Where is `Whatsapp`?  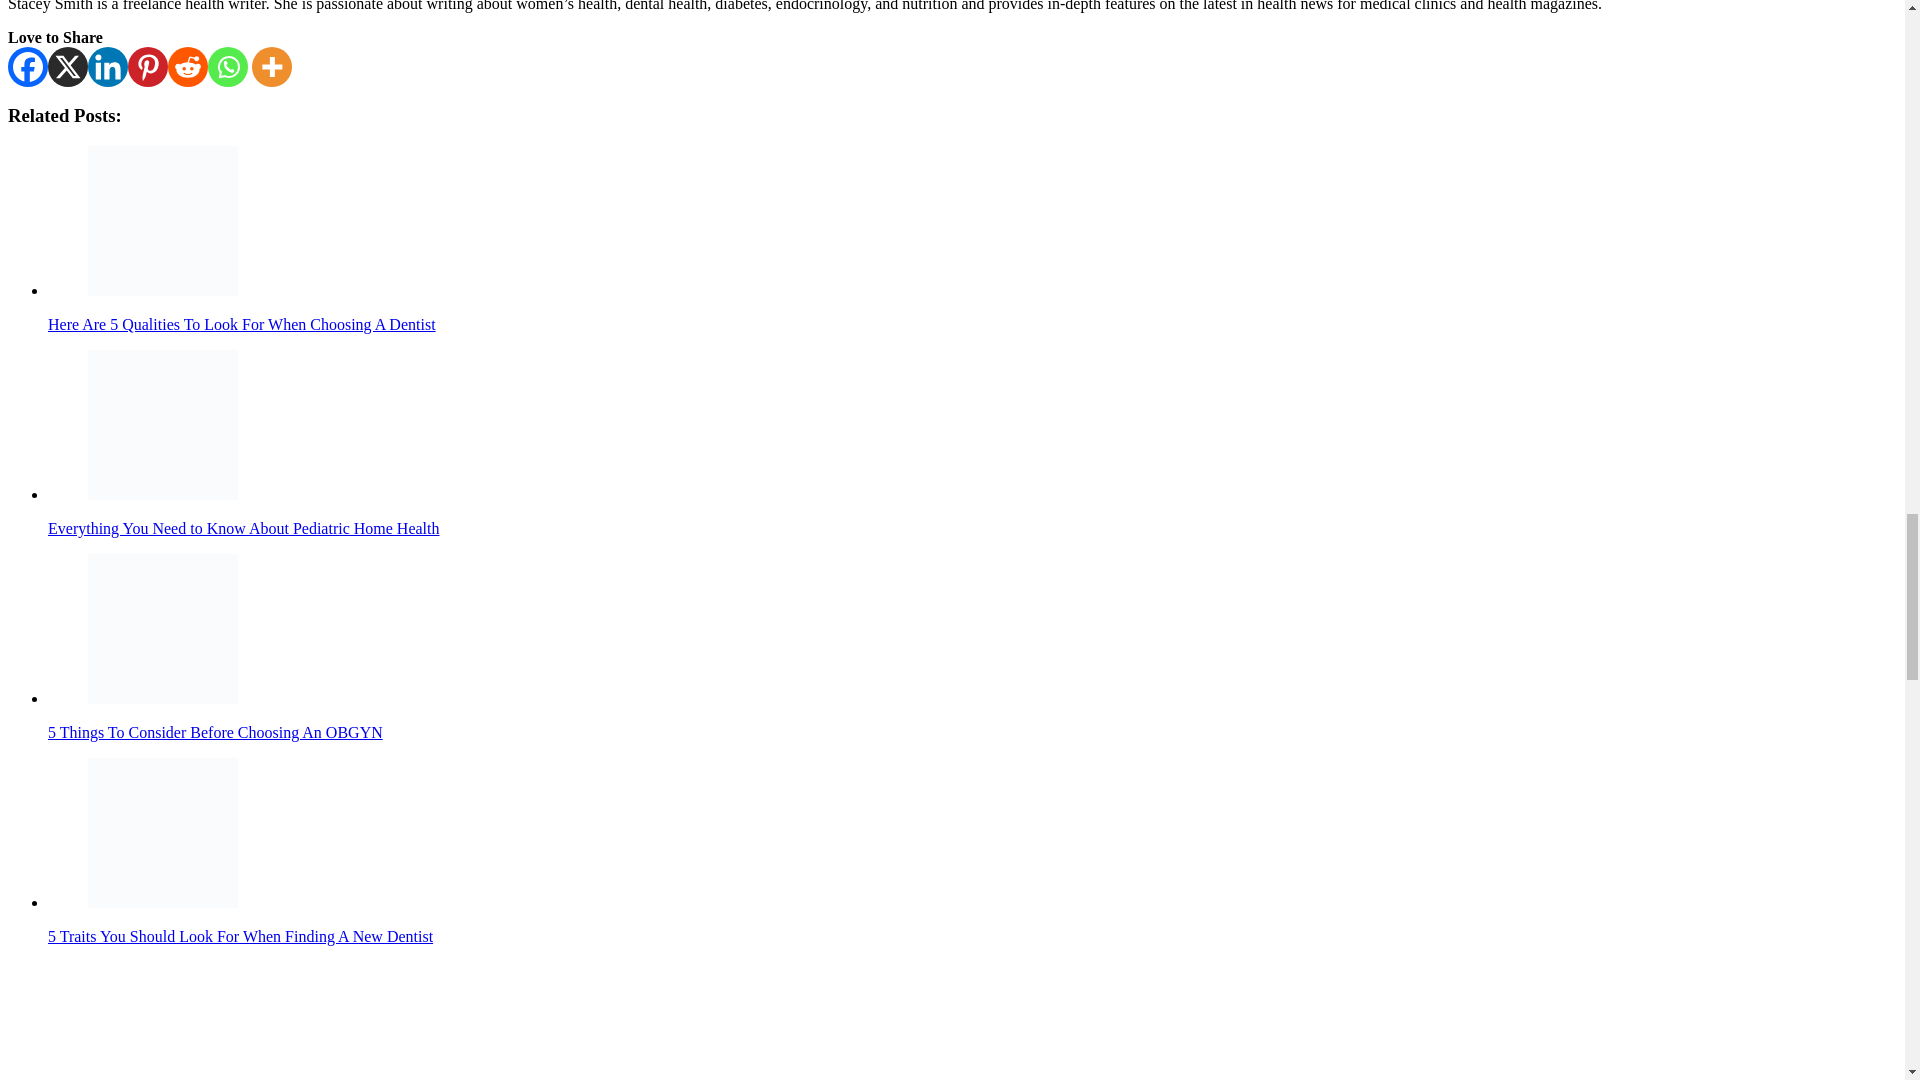
Whatsapp is located at coordinates (227, 66).